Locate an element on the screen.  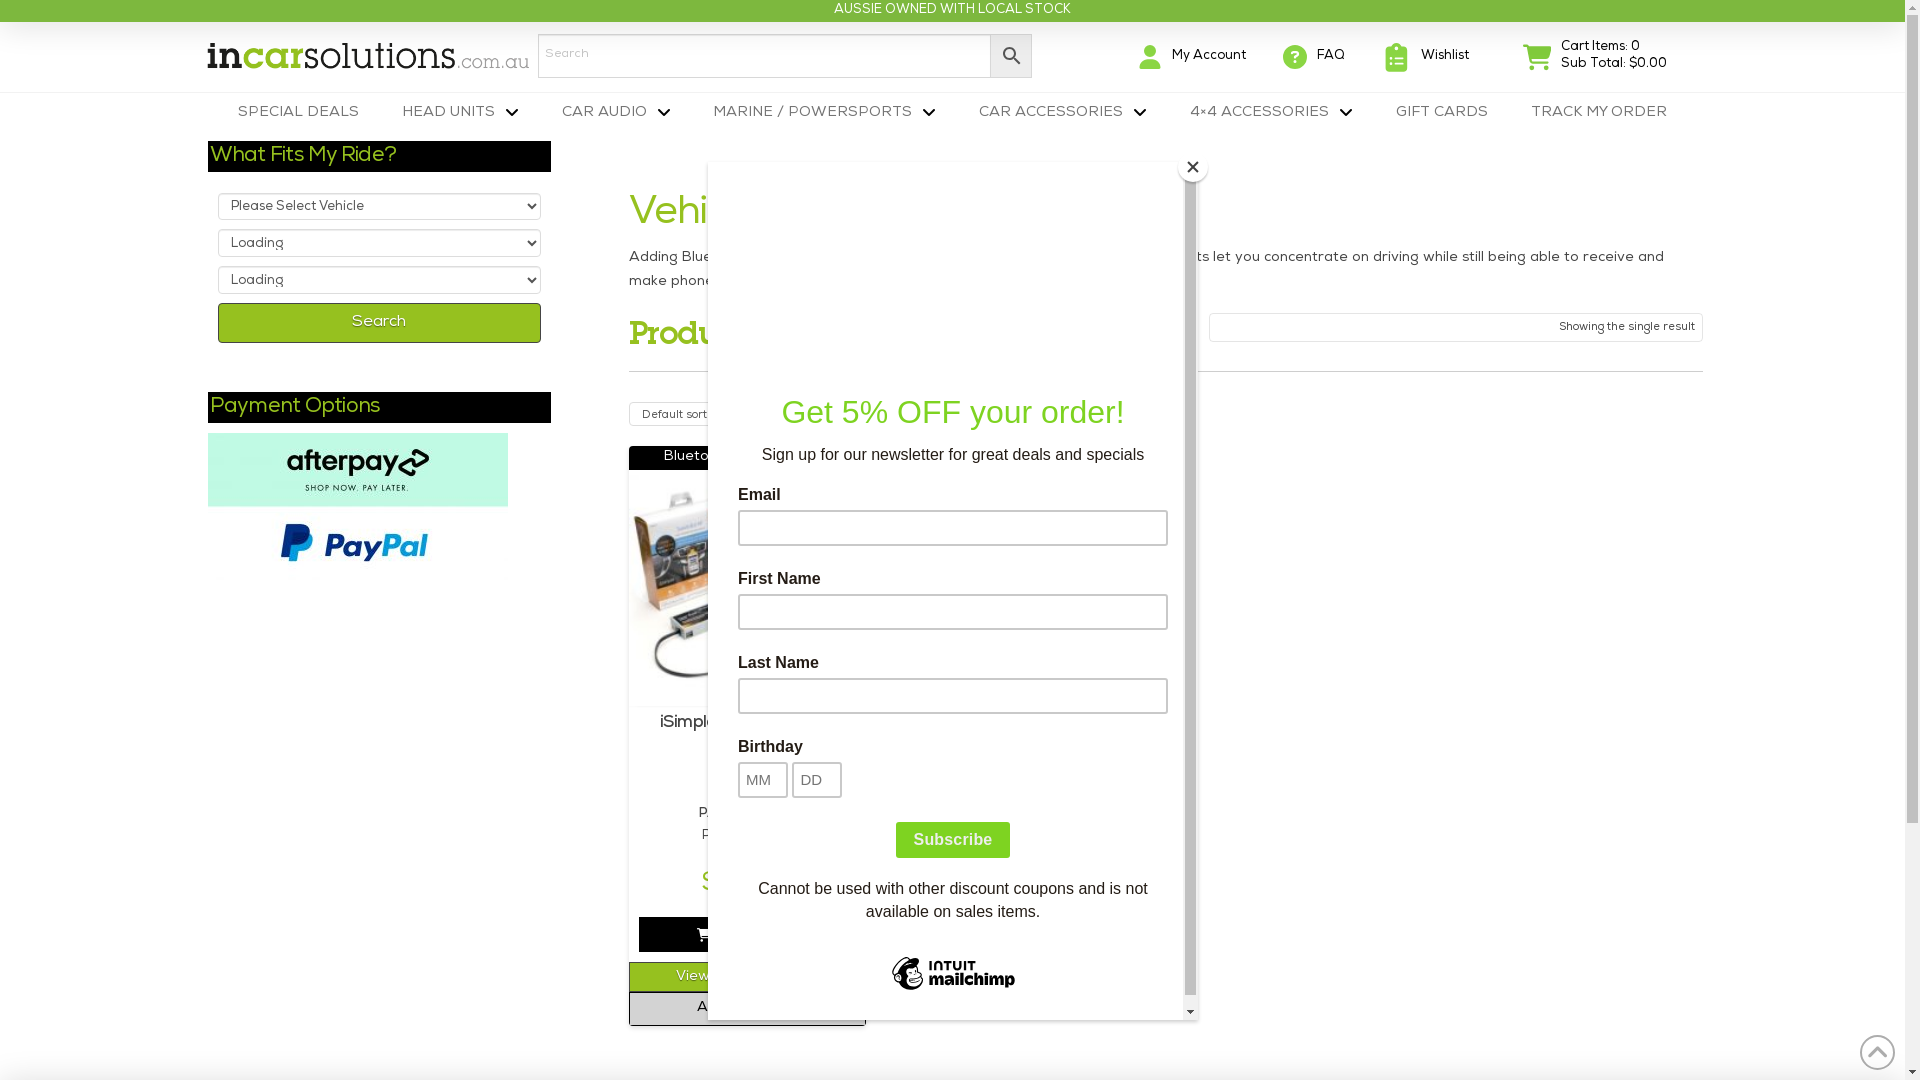
Wishlist is located at coordinates (1426, 58).